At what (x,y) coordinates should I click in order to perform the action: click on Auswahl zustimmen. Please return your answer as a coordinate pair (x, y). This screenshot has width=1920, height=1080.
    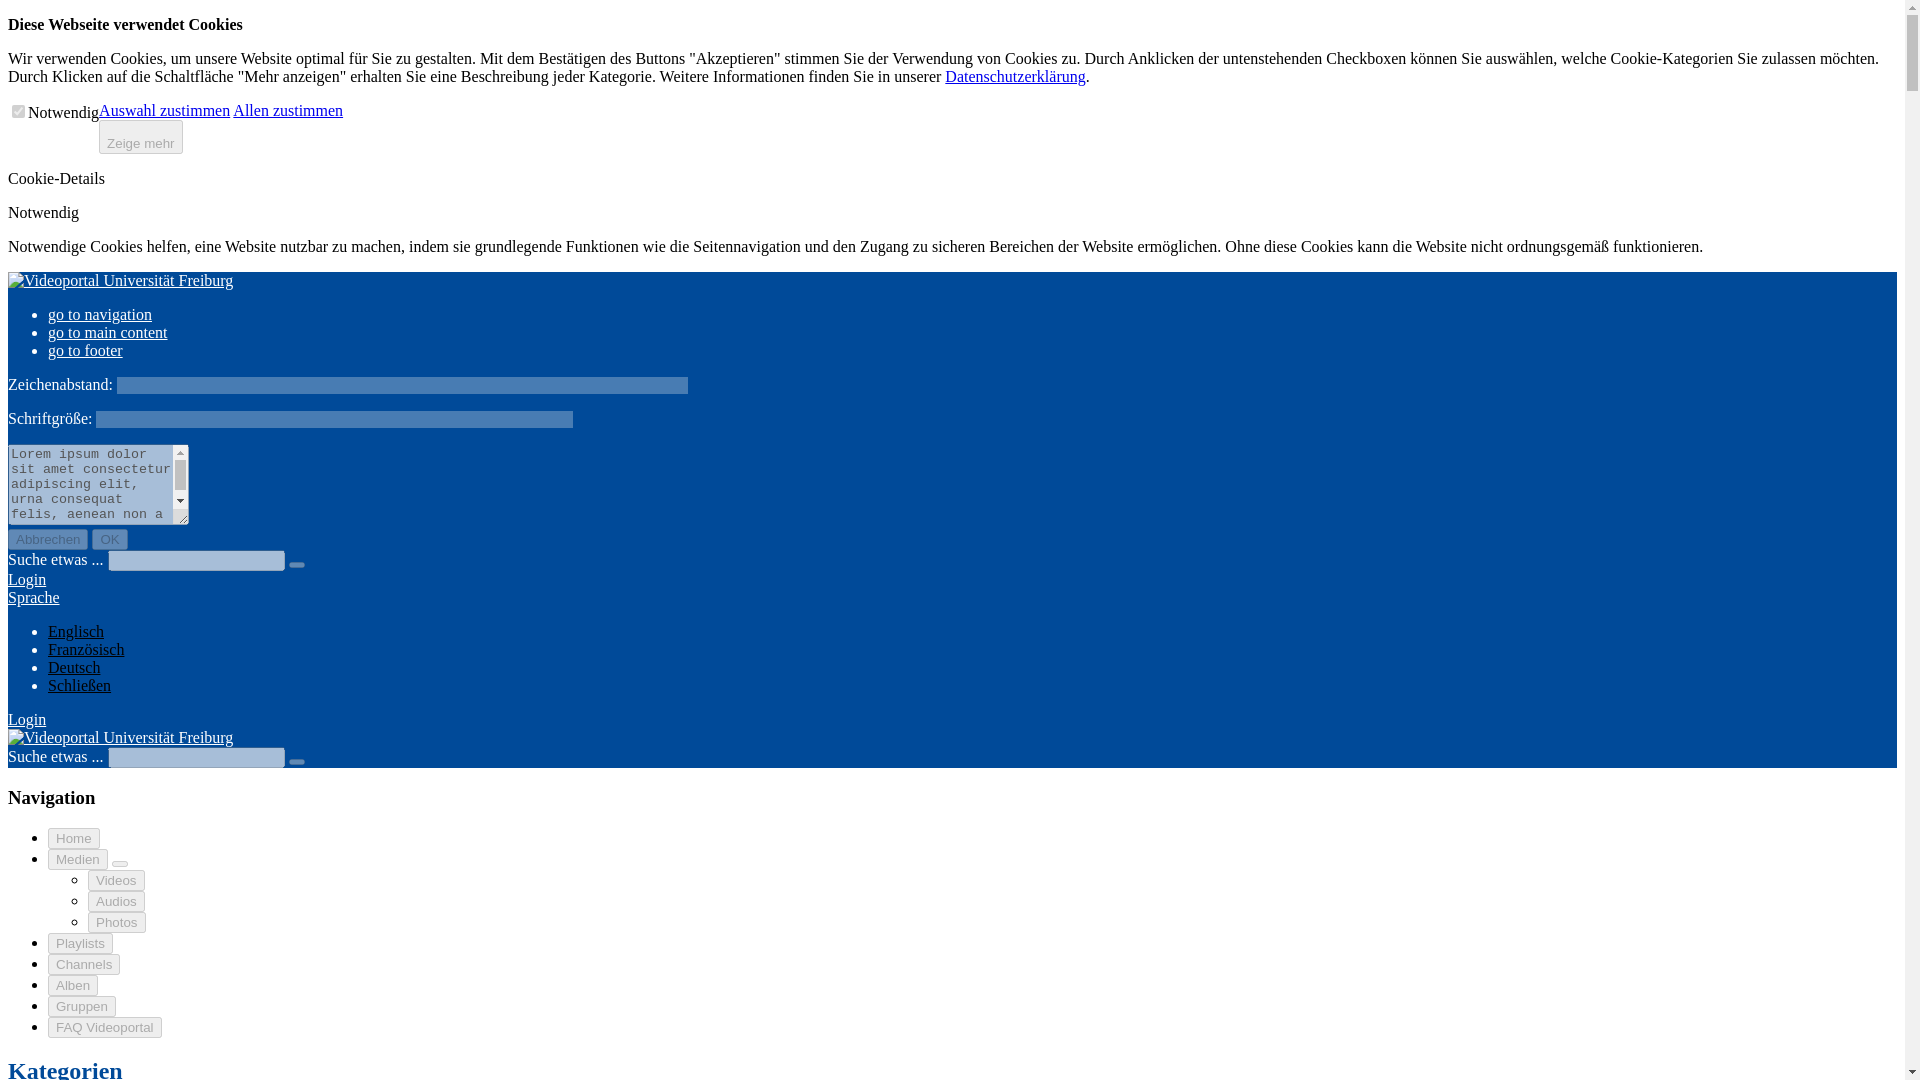
    Looking at the image, I should click on (164, 110).